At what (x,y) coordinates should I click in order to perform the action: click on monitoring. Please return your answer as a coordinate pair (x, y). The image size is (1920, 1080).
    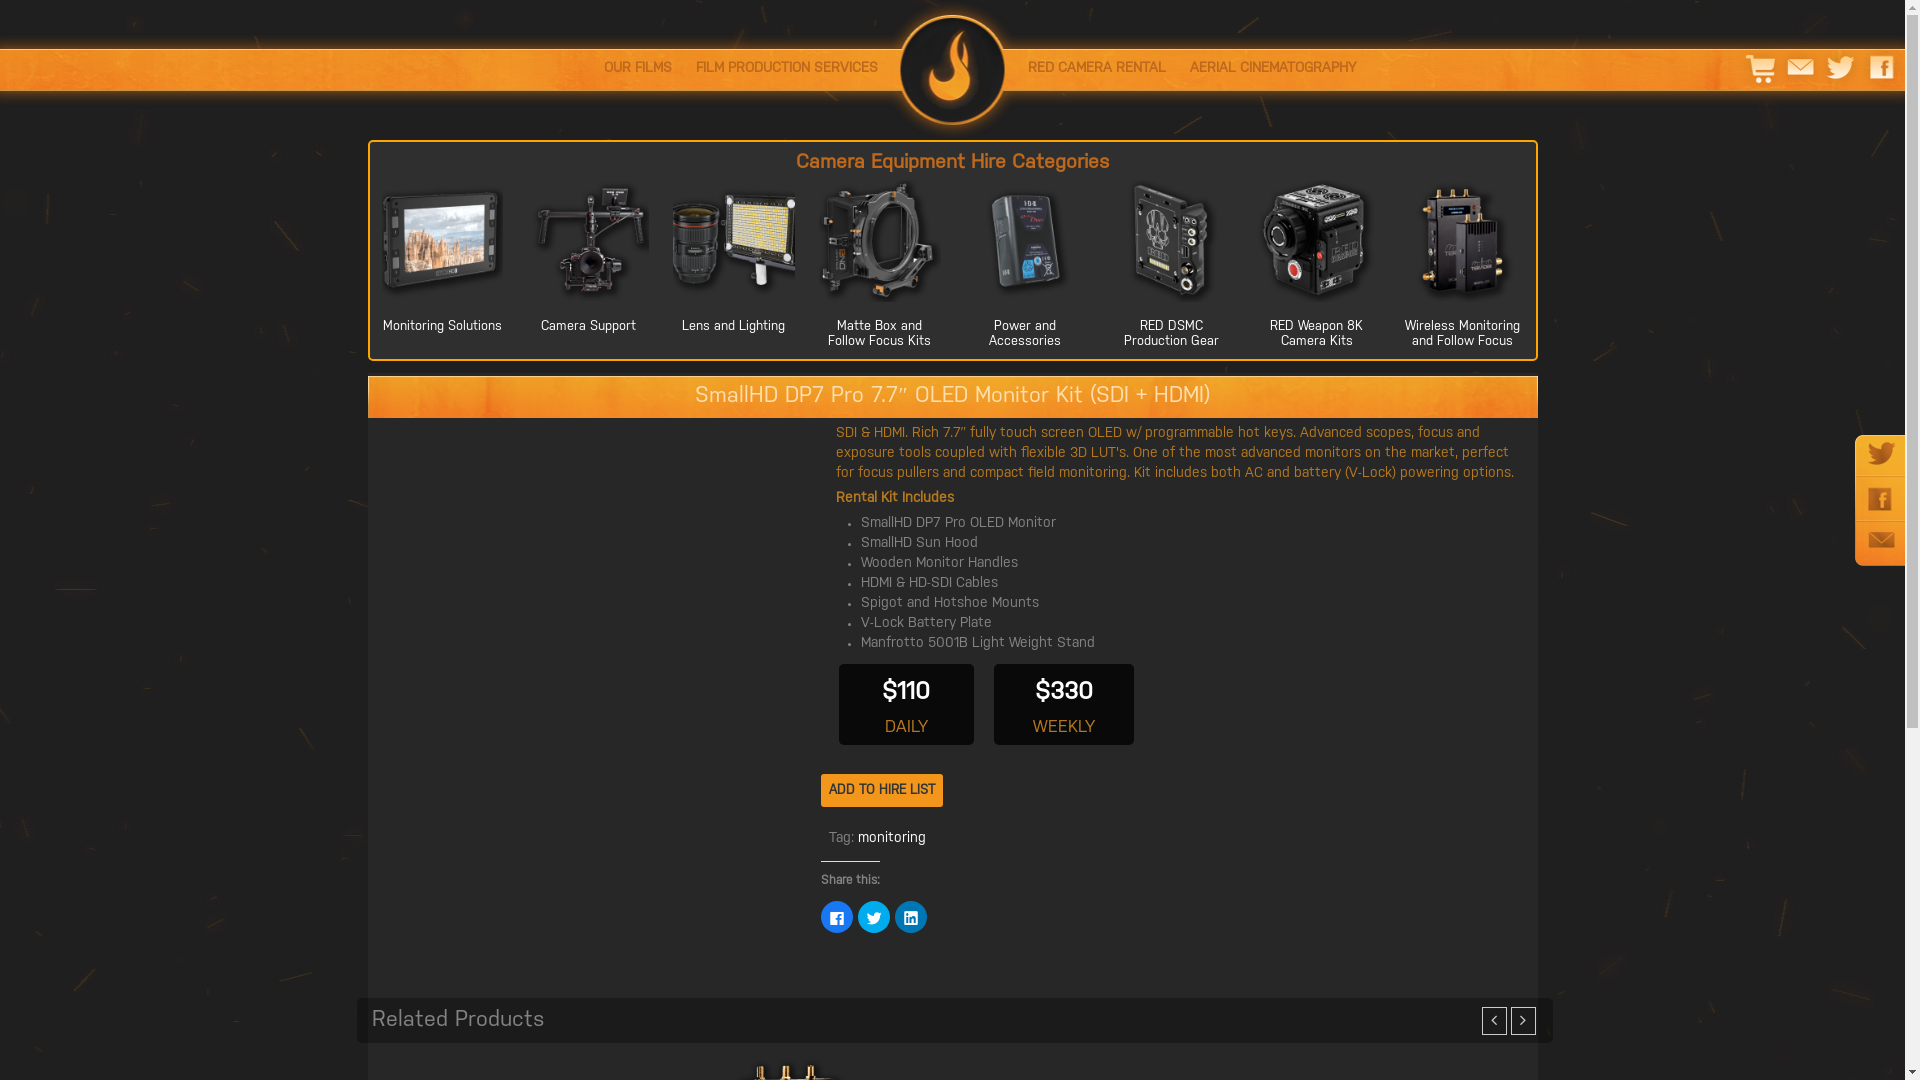
    Looking at the image, I should click on (892, 838).